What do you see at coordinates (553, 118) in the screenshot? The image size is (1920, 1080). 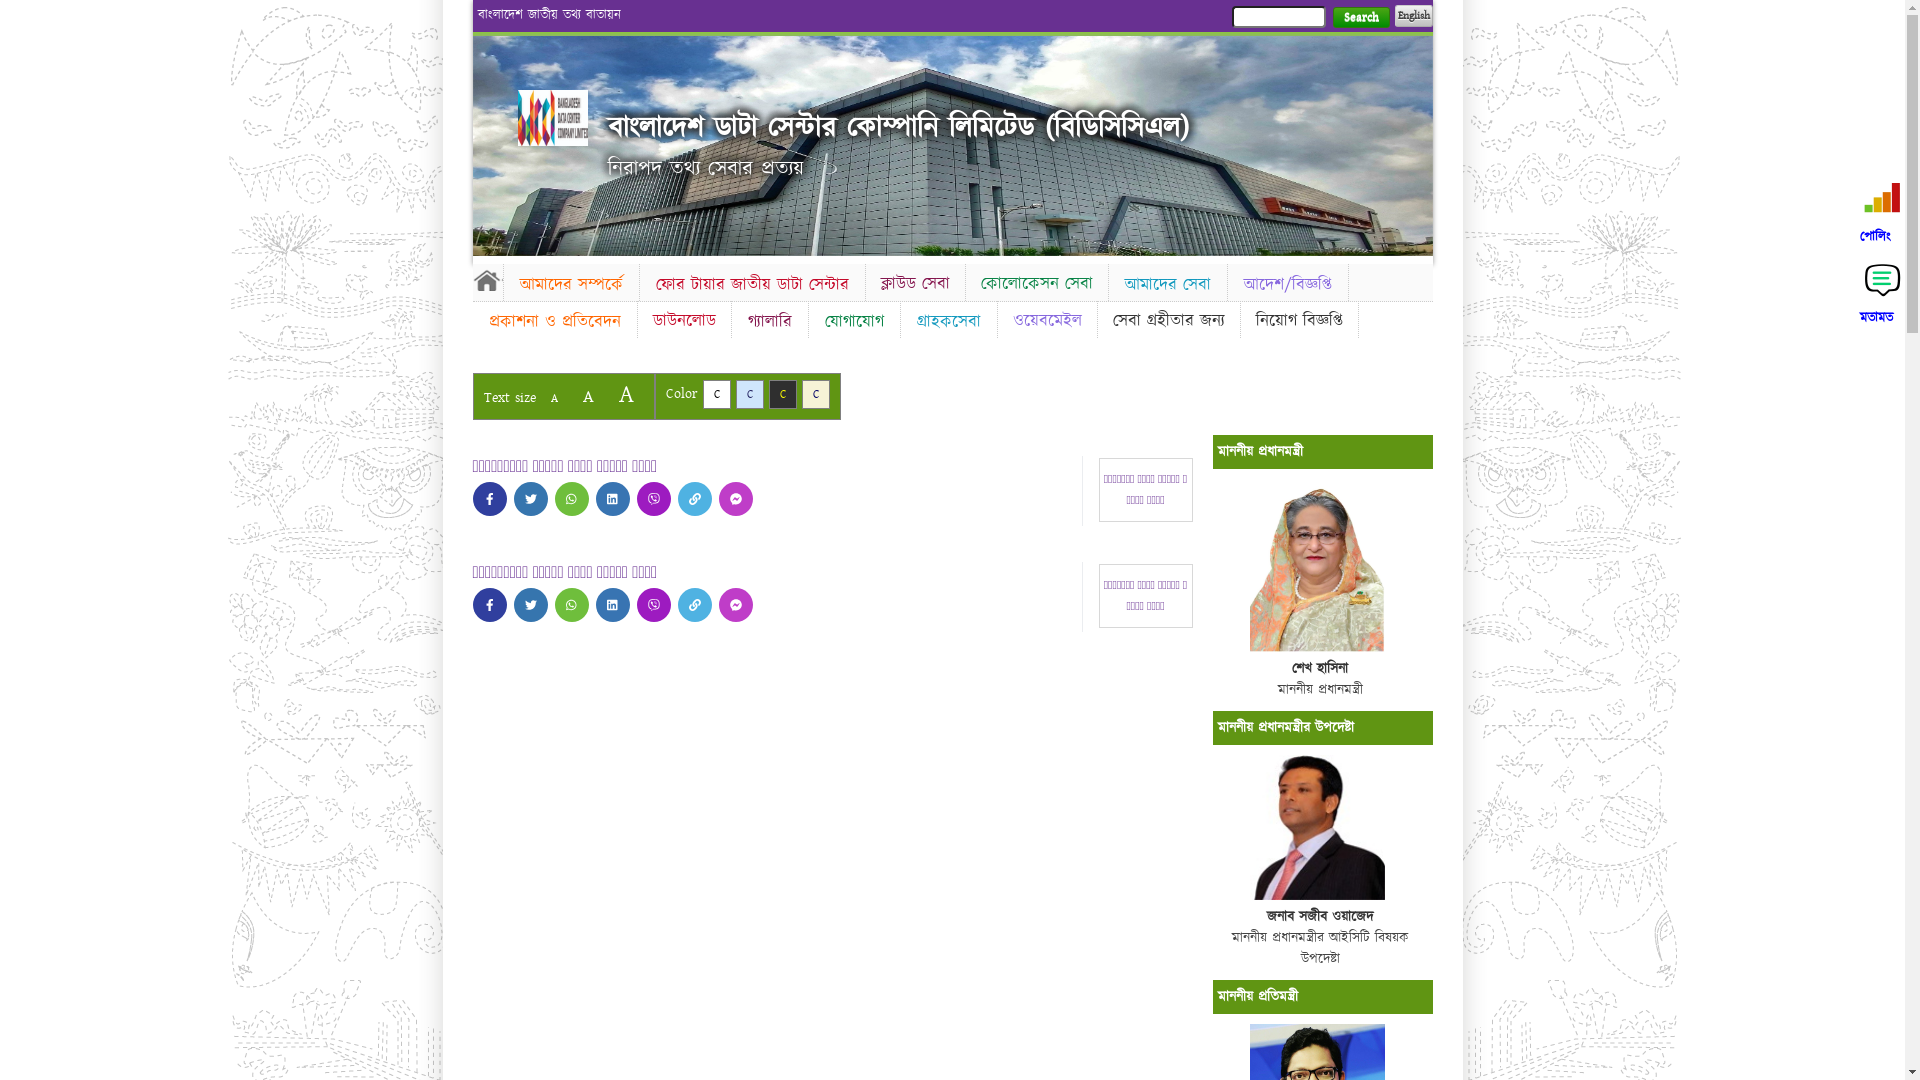 I see `Home` at bounding box center [553, 118].